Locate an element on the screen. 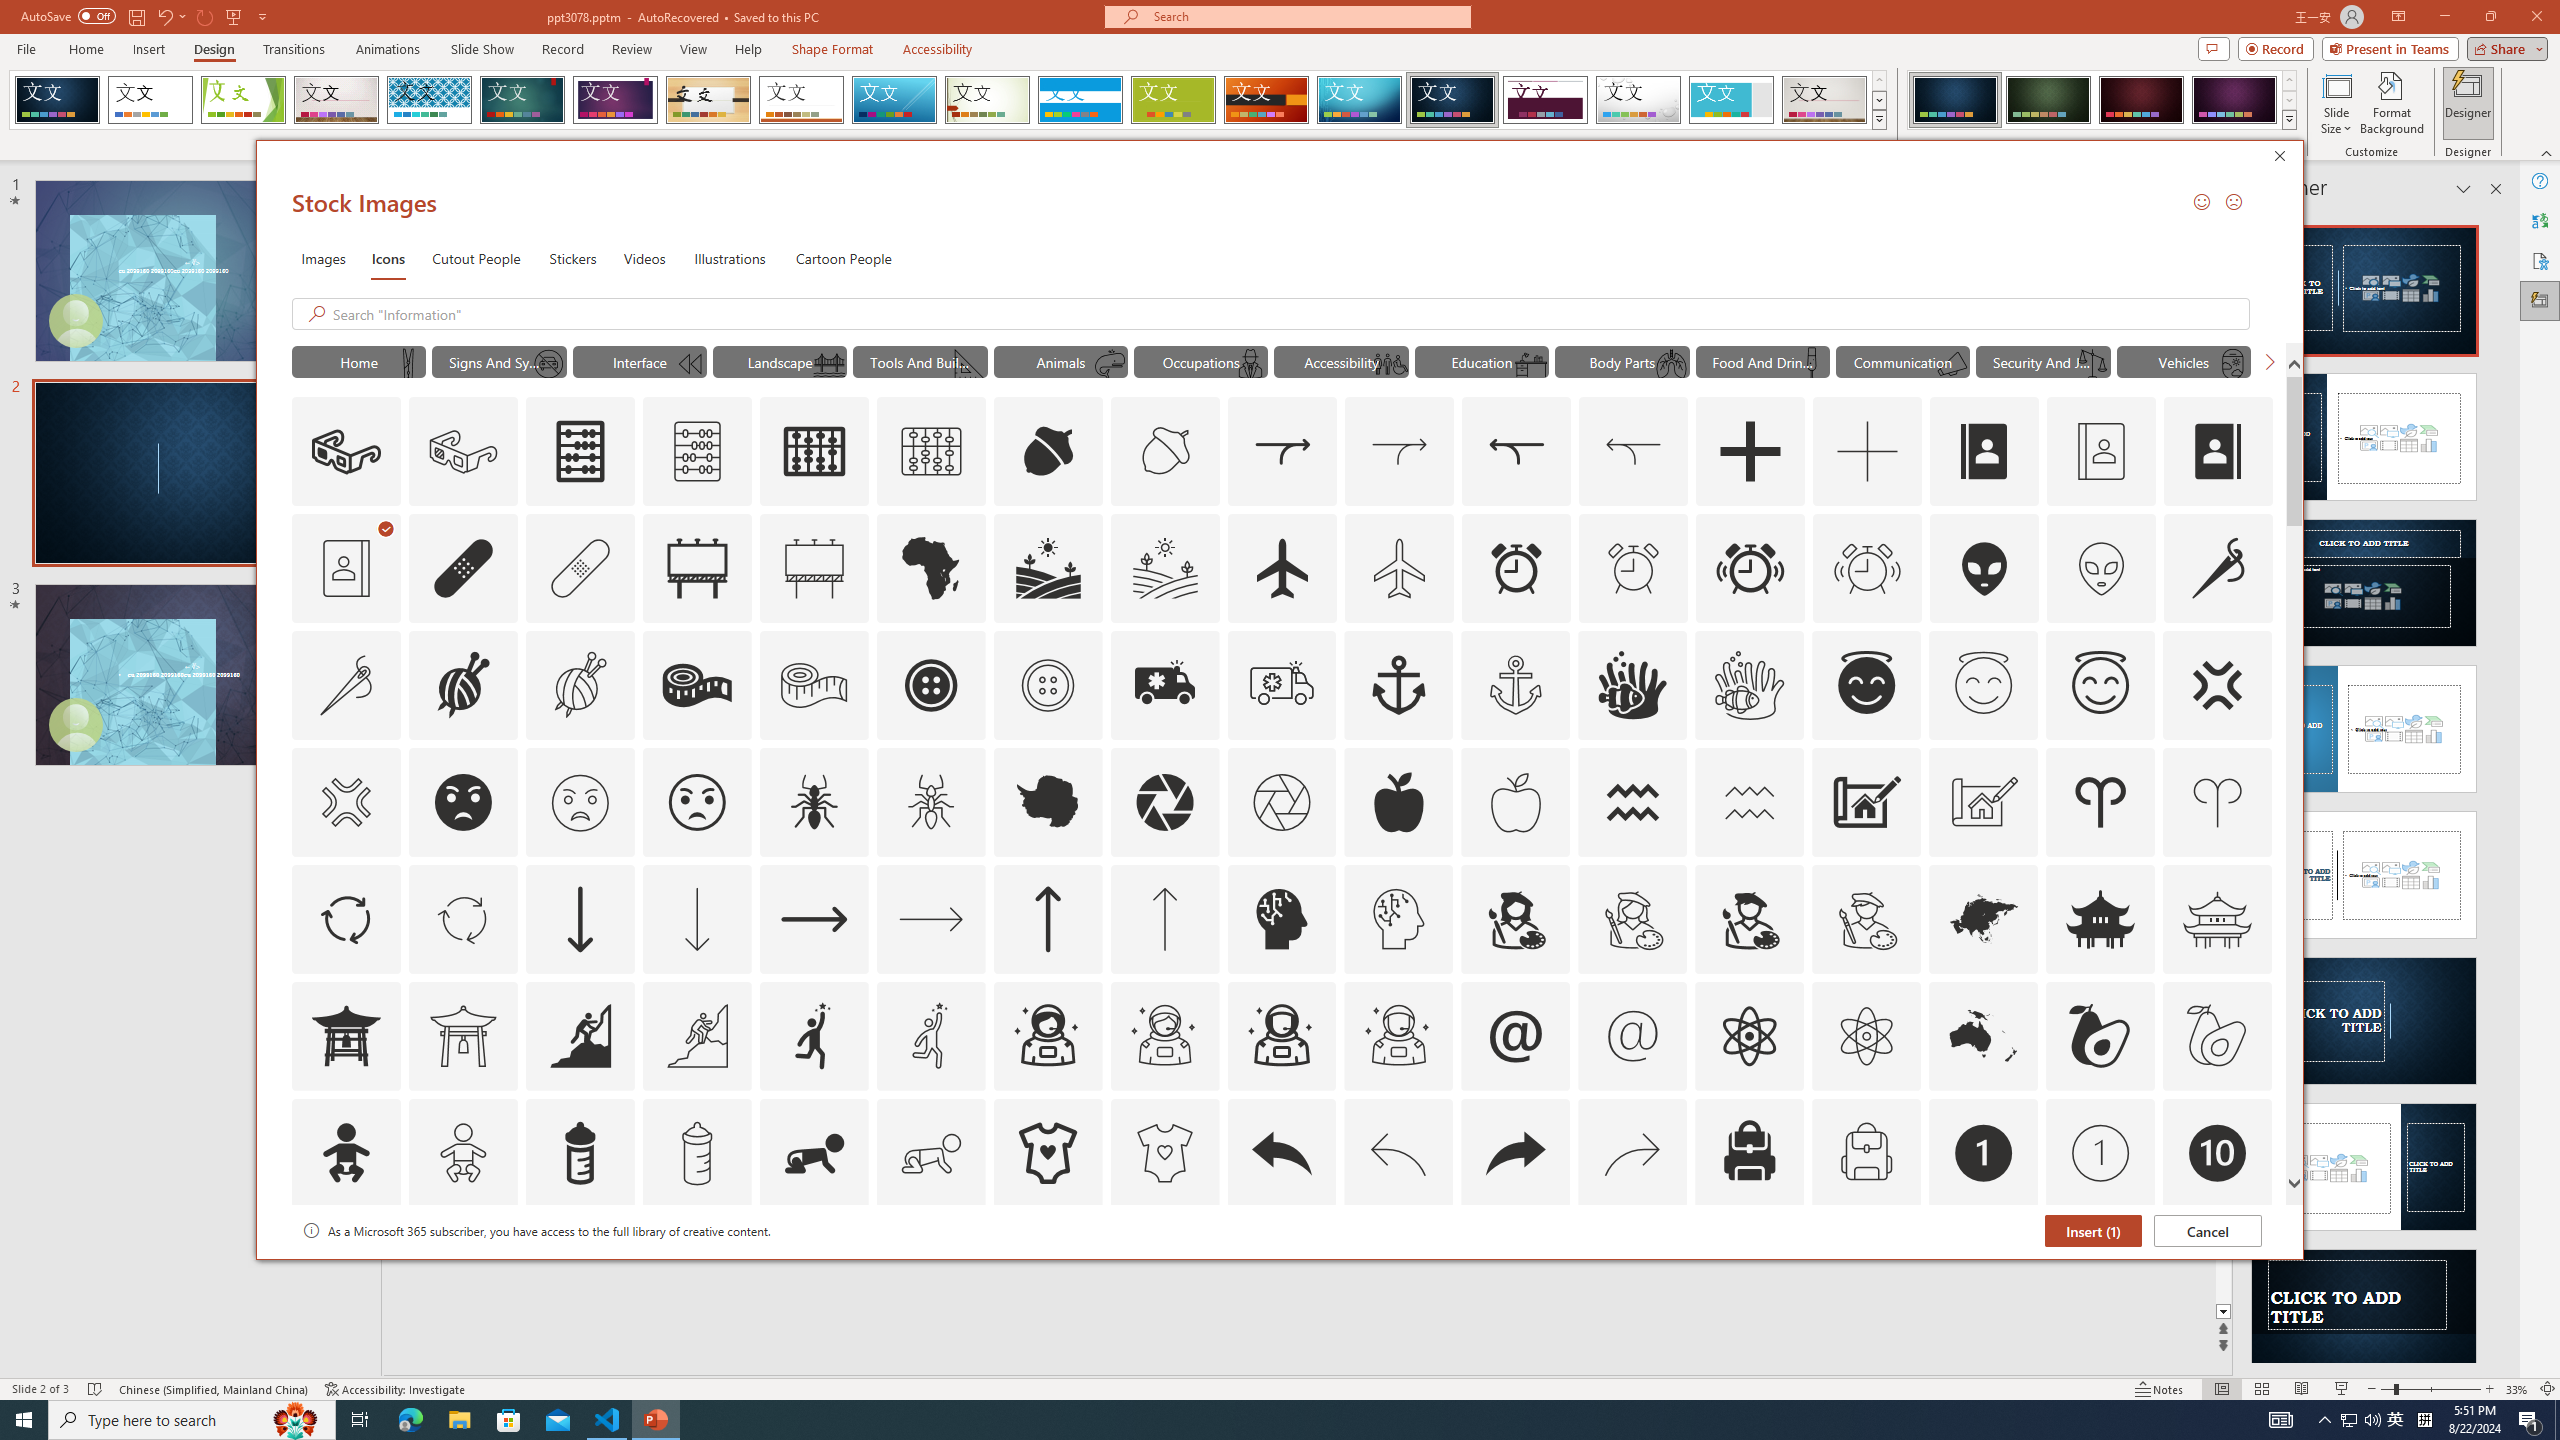 The width and height of the screenshot is (2560, 1440). AutomationID: Icons_ArrowUp_M is located at coordinates (1164, 918).